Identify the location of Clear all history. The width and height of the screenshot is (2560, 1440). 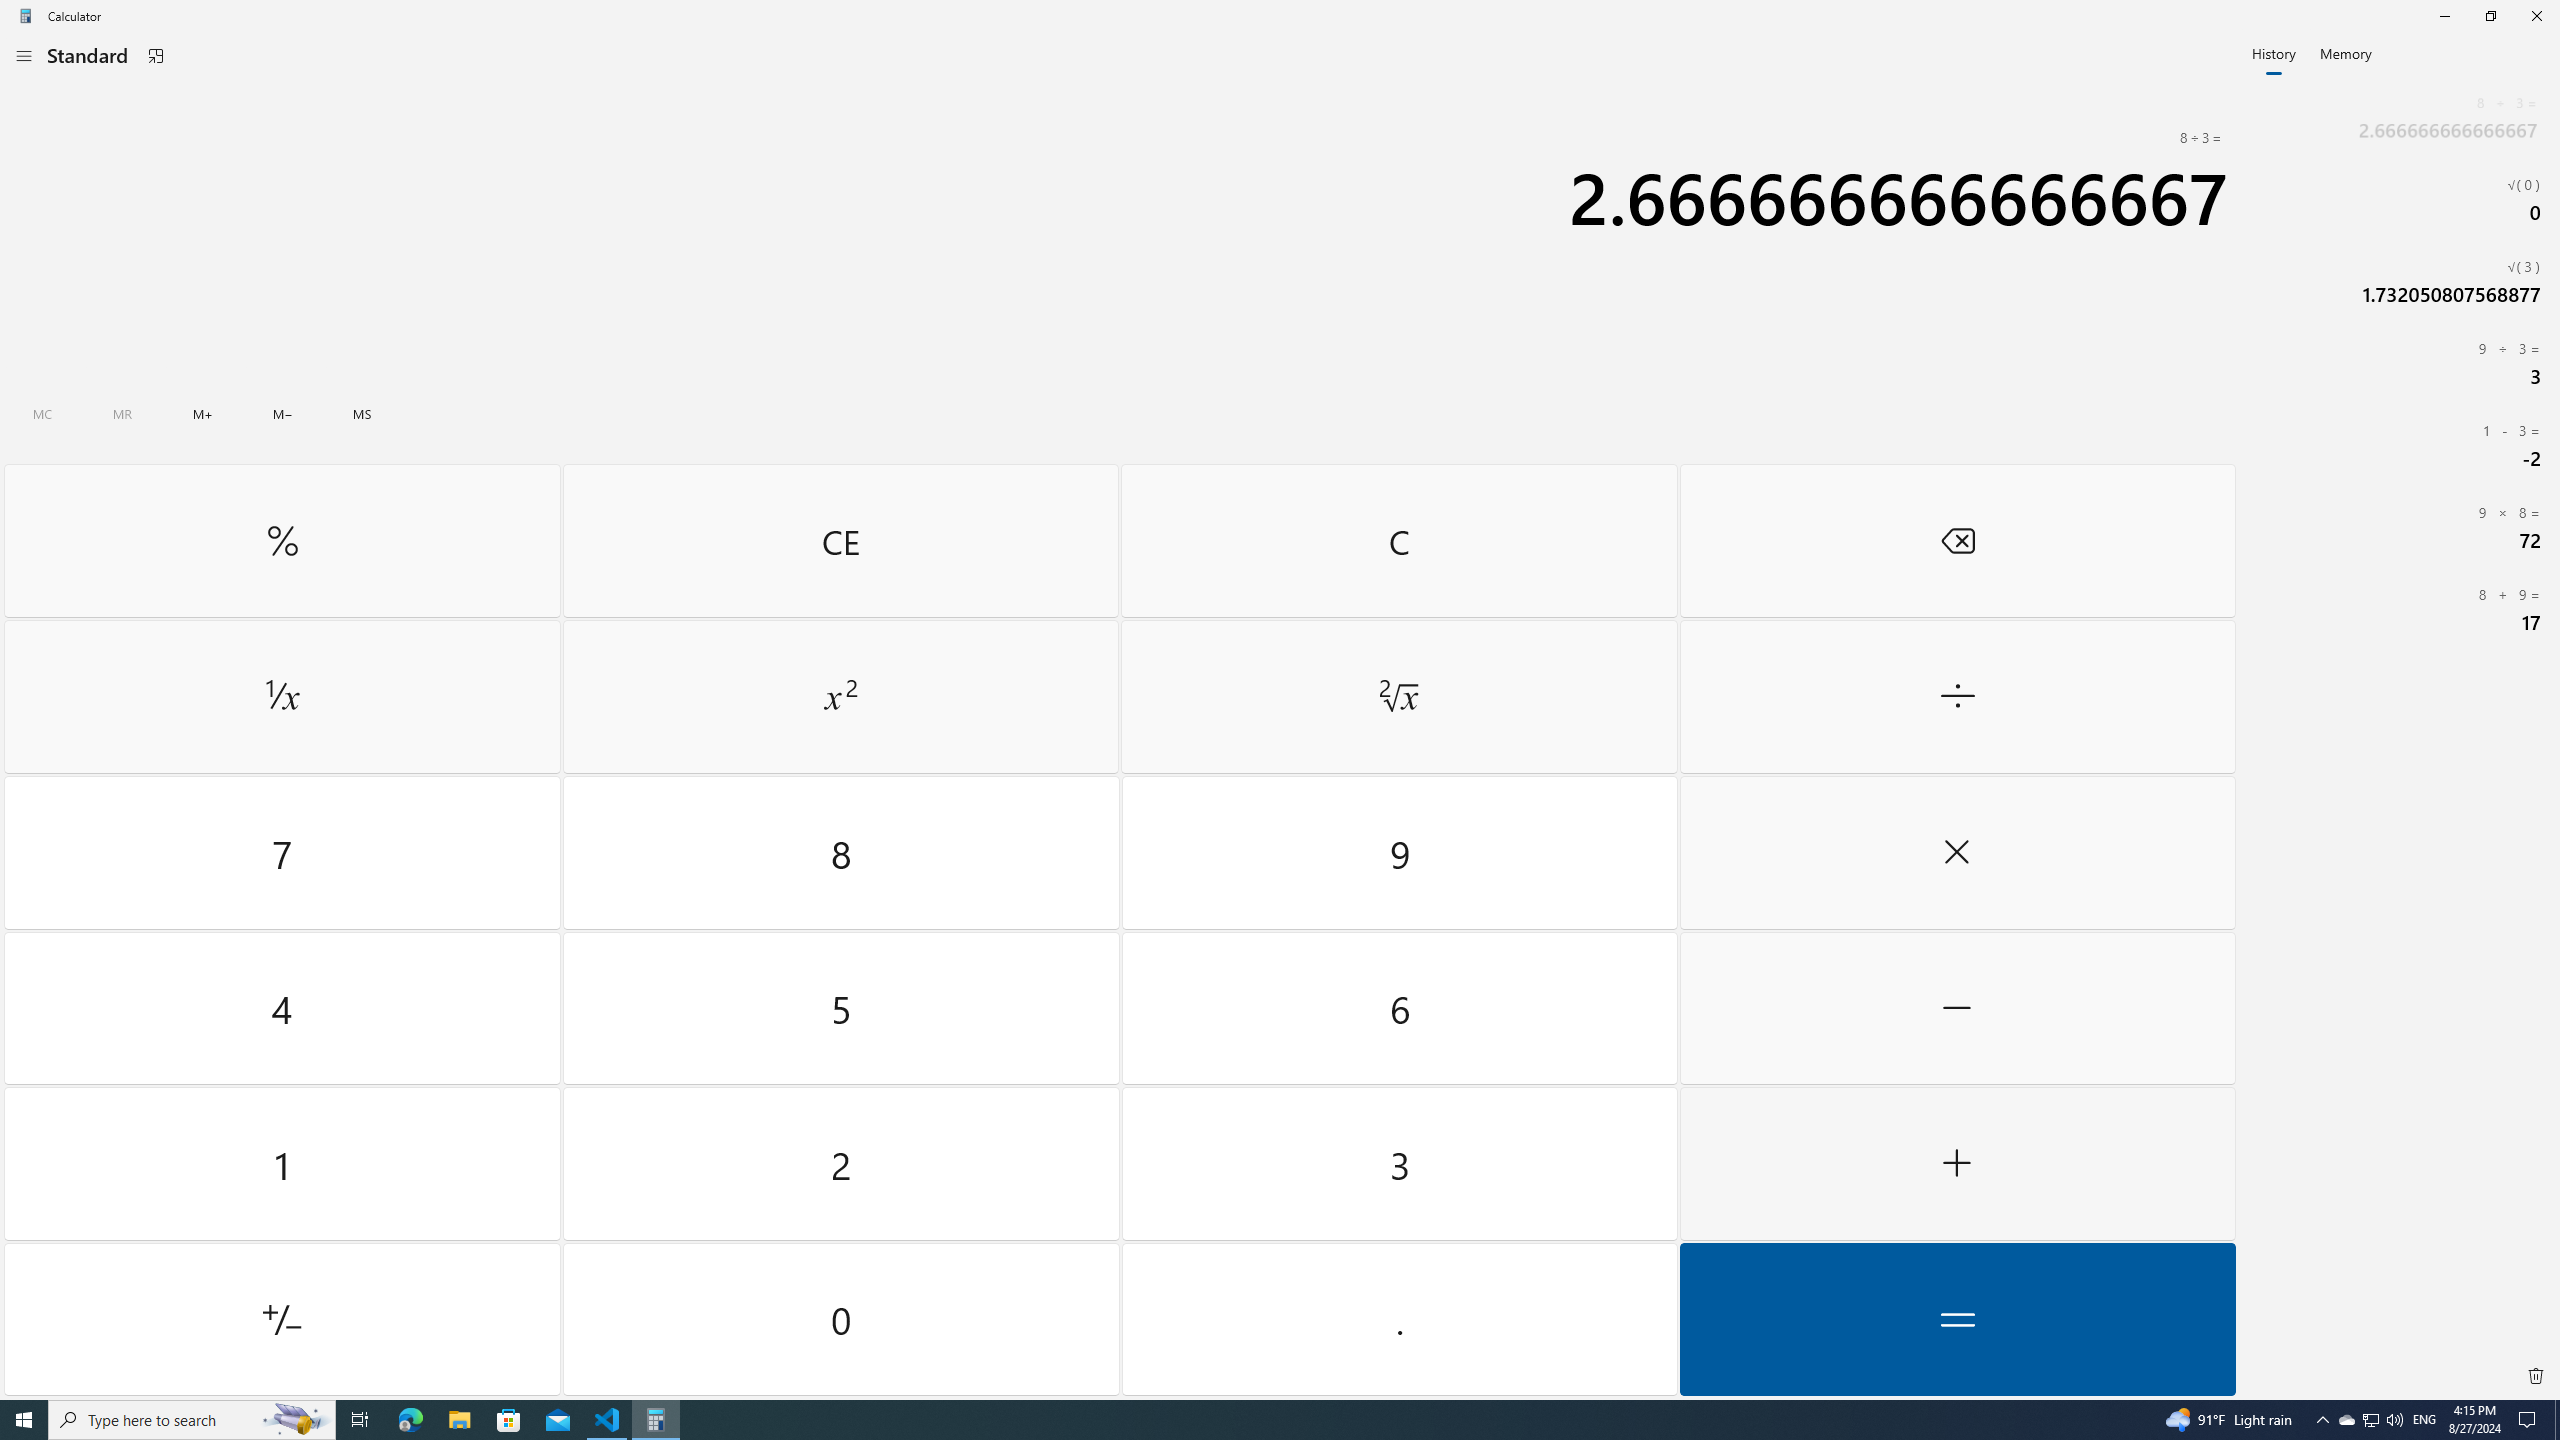
(2536, 1376).